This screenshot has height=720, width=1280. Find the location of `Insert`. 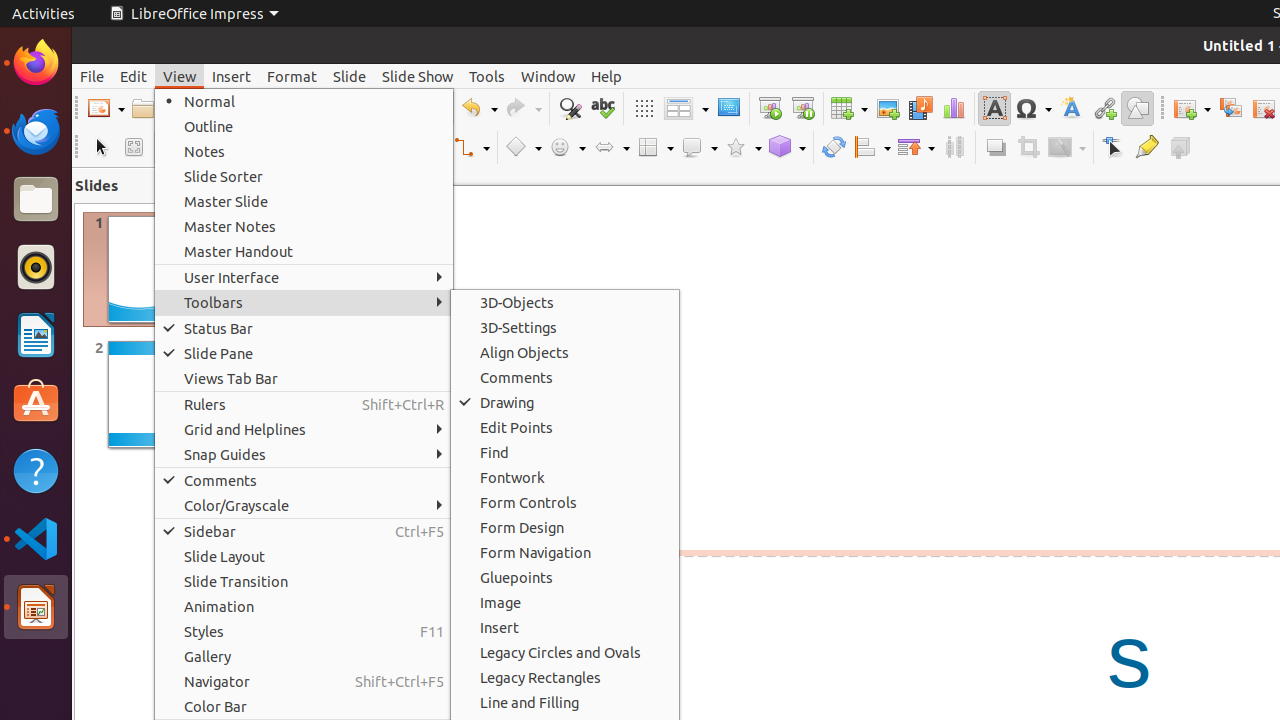

Insert is located at coordinates (232, 76).